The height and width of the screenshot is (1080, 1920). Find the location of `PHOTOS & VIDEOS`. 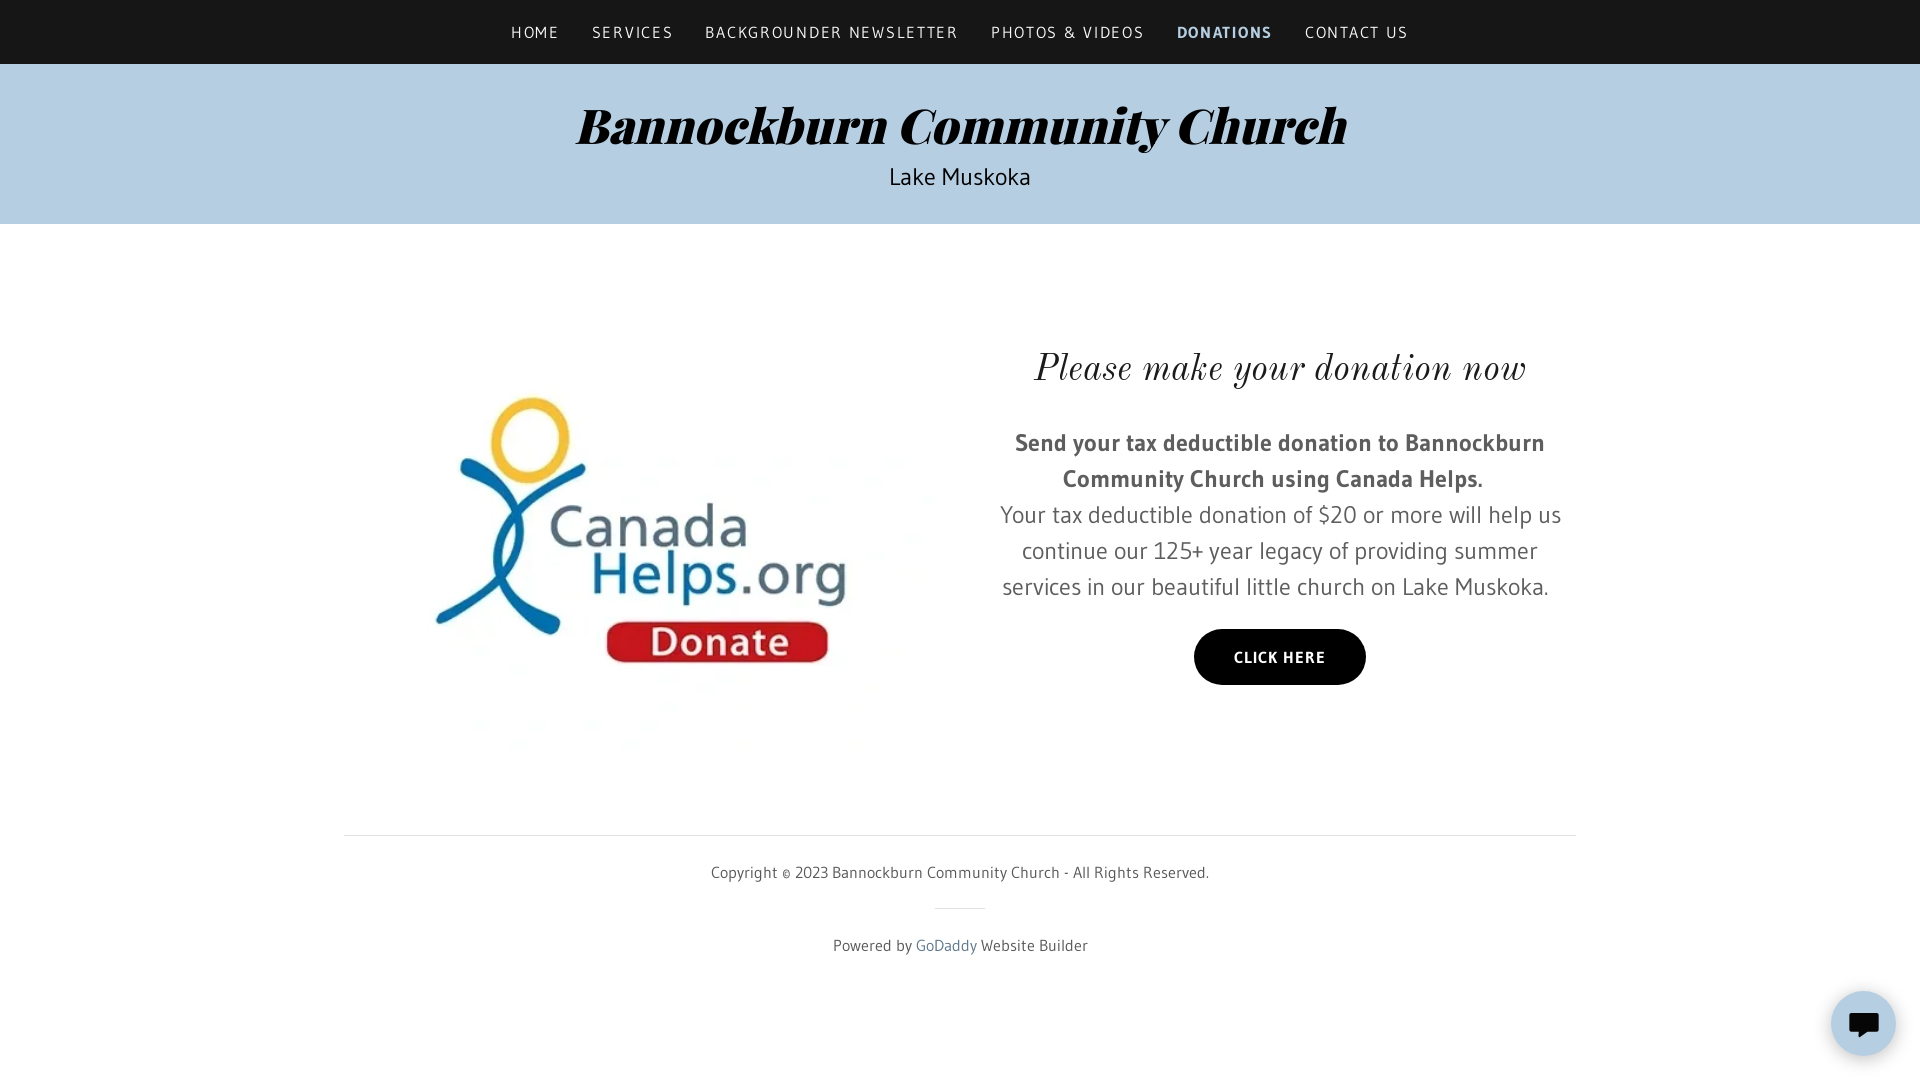

PHOTOS & VIDEOS is located at coordinates (1068, 32).